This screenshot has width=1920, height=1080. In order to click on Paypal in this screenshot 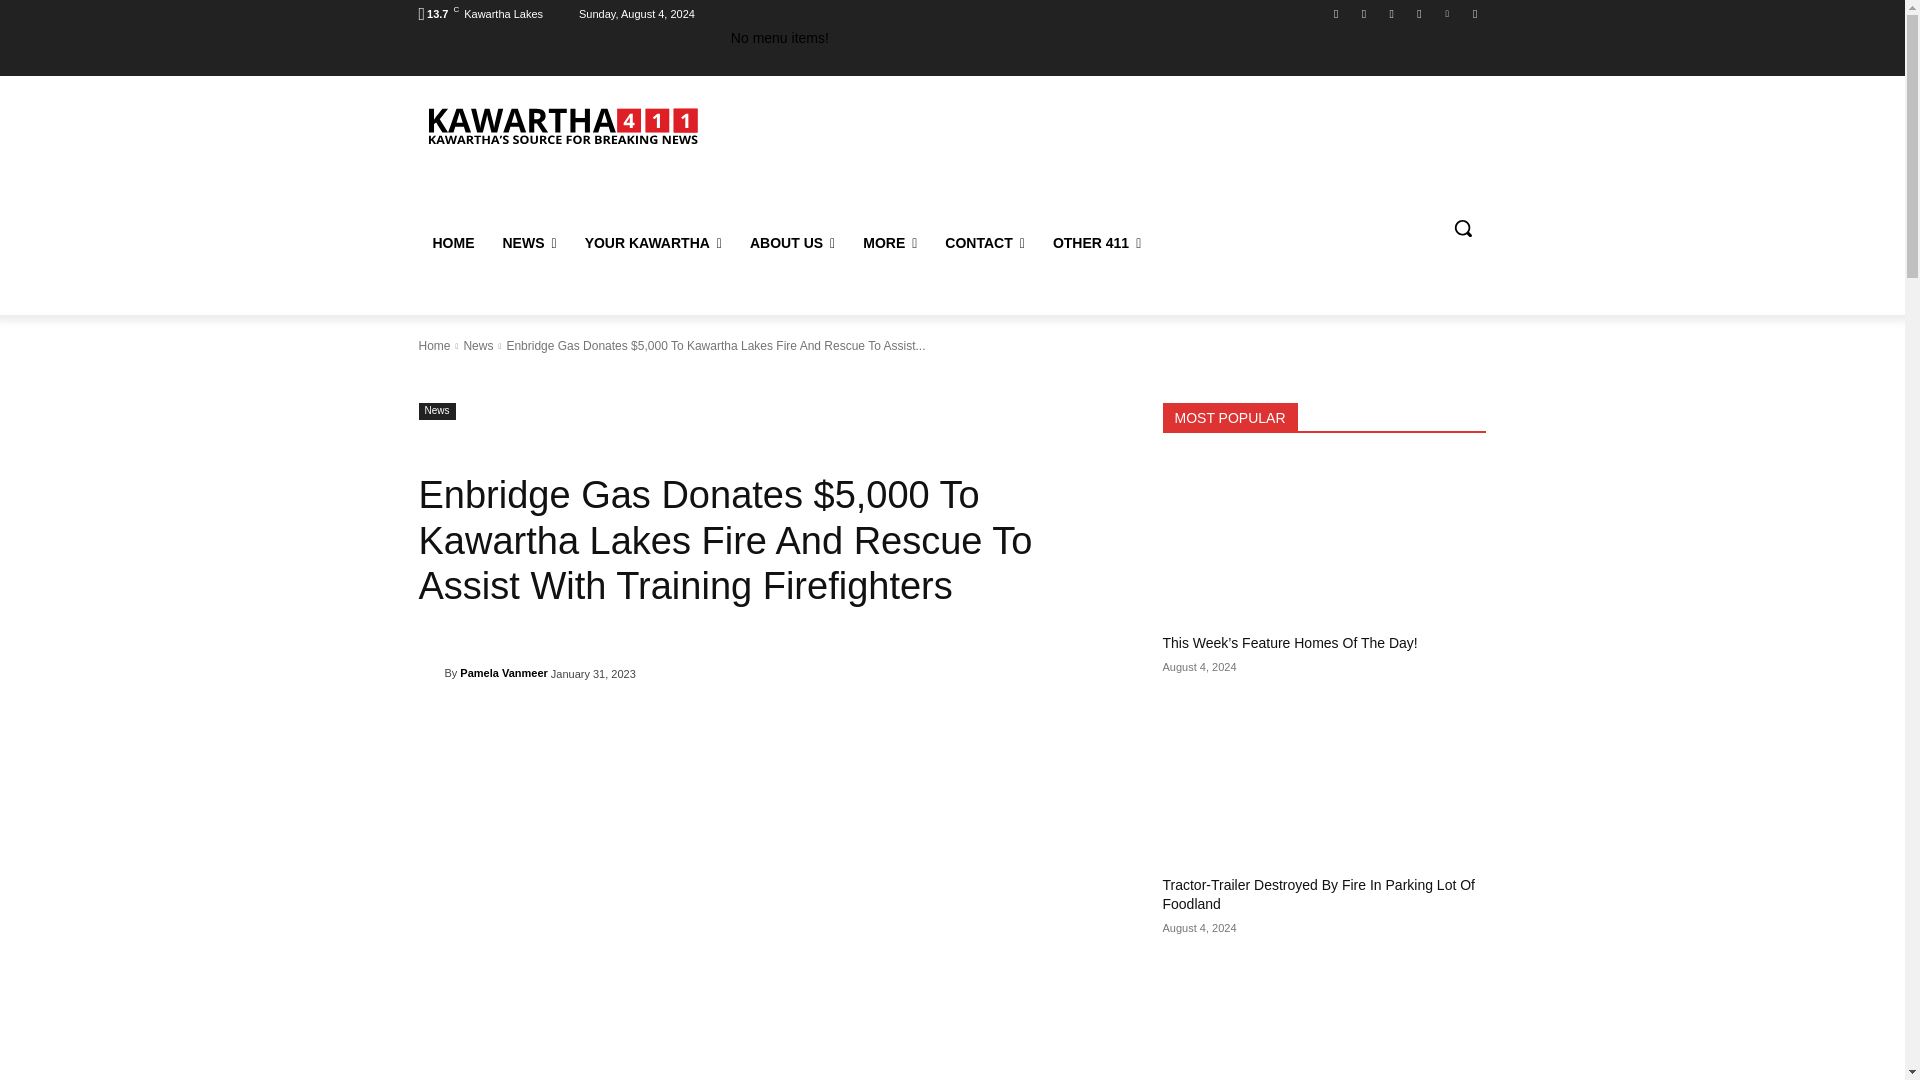, I will do `click(1392, 13)`.